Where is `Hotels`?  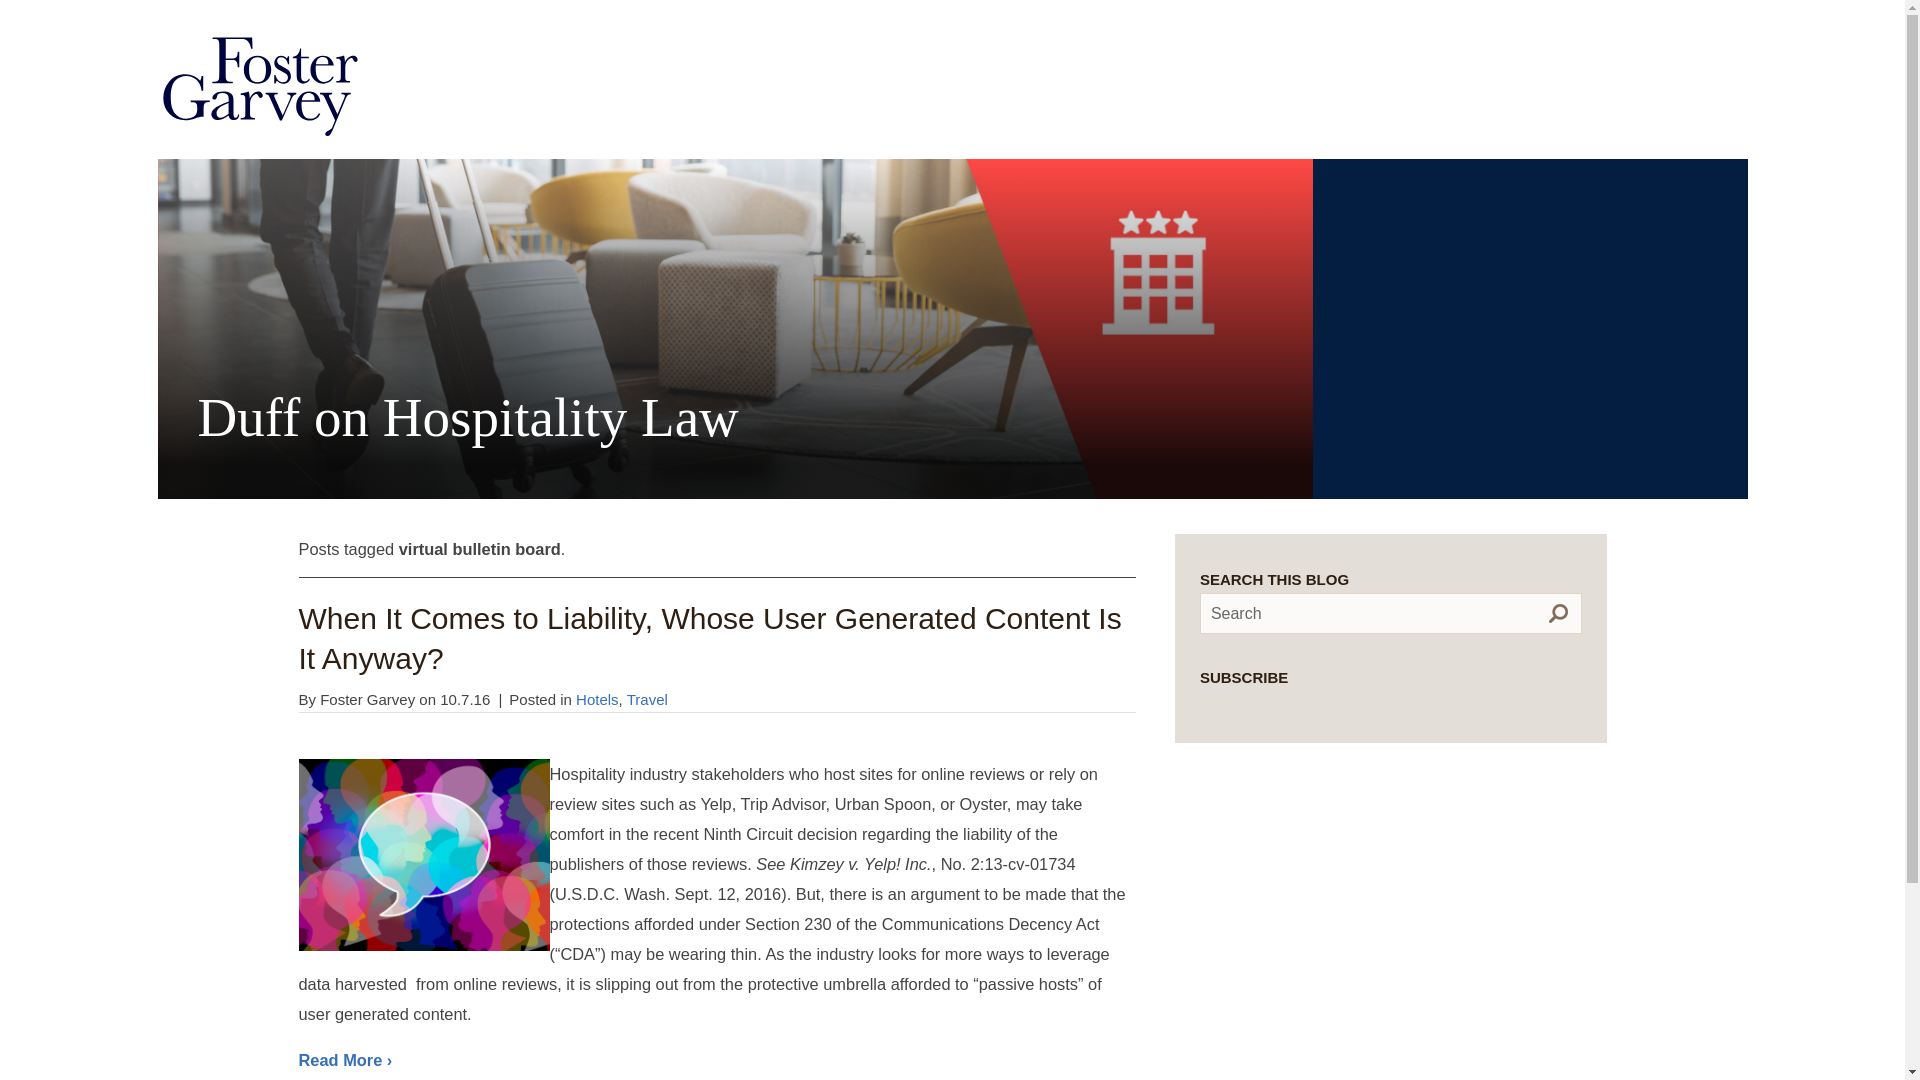 Hotels is located at coordinates (597, 700).